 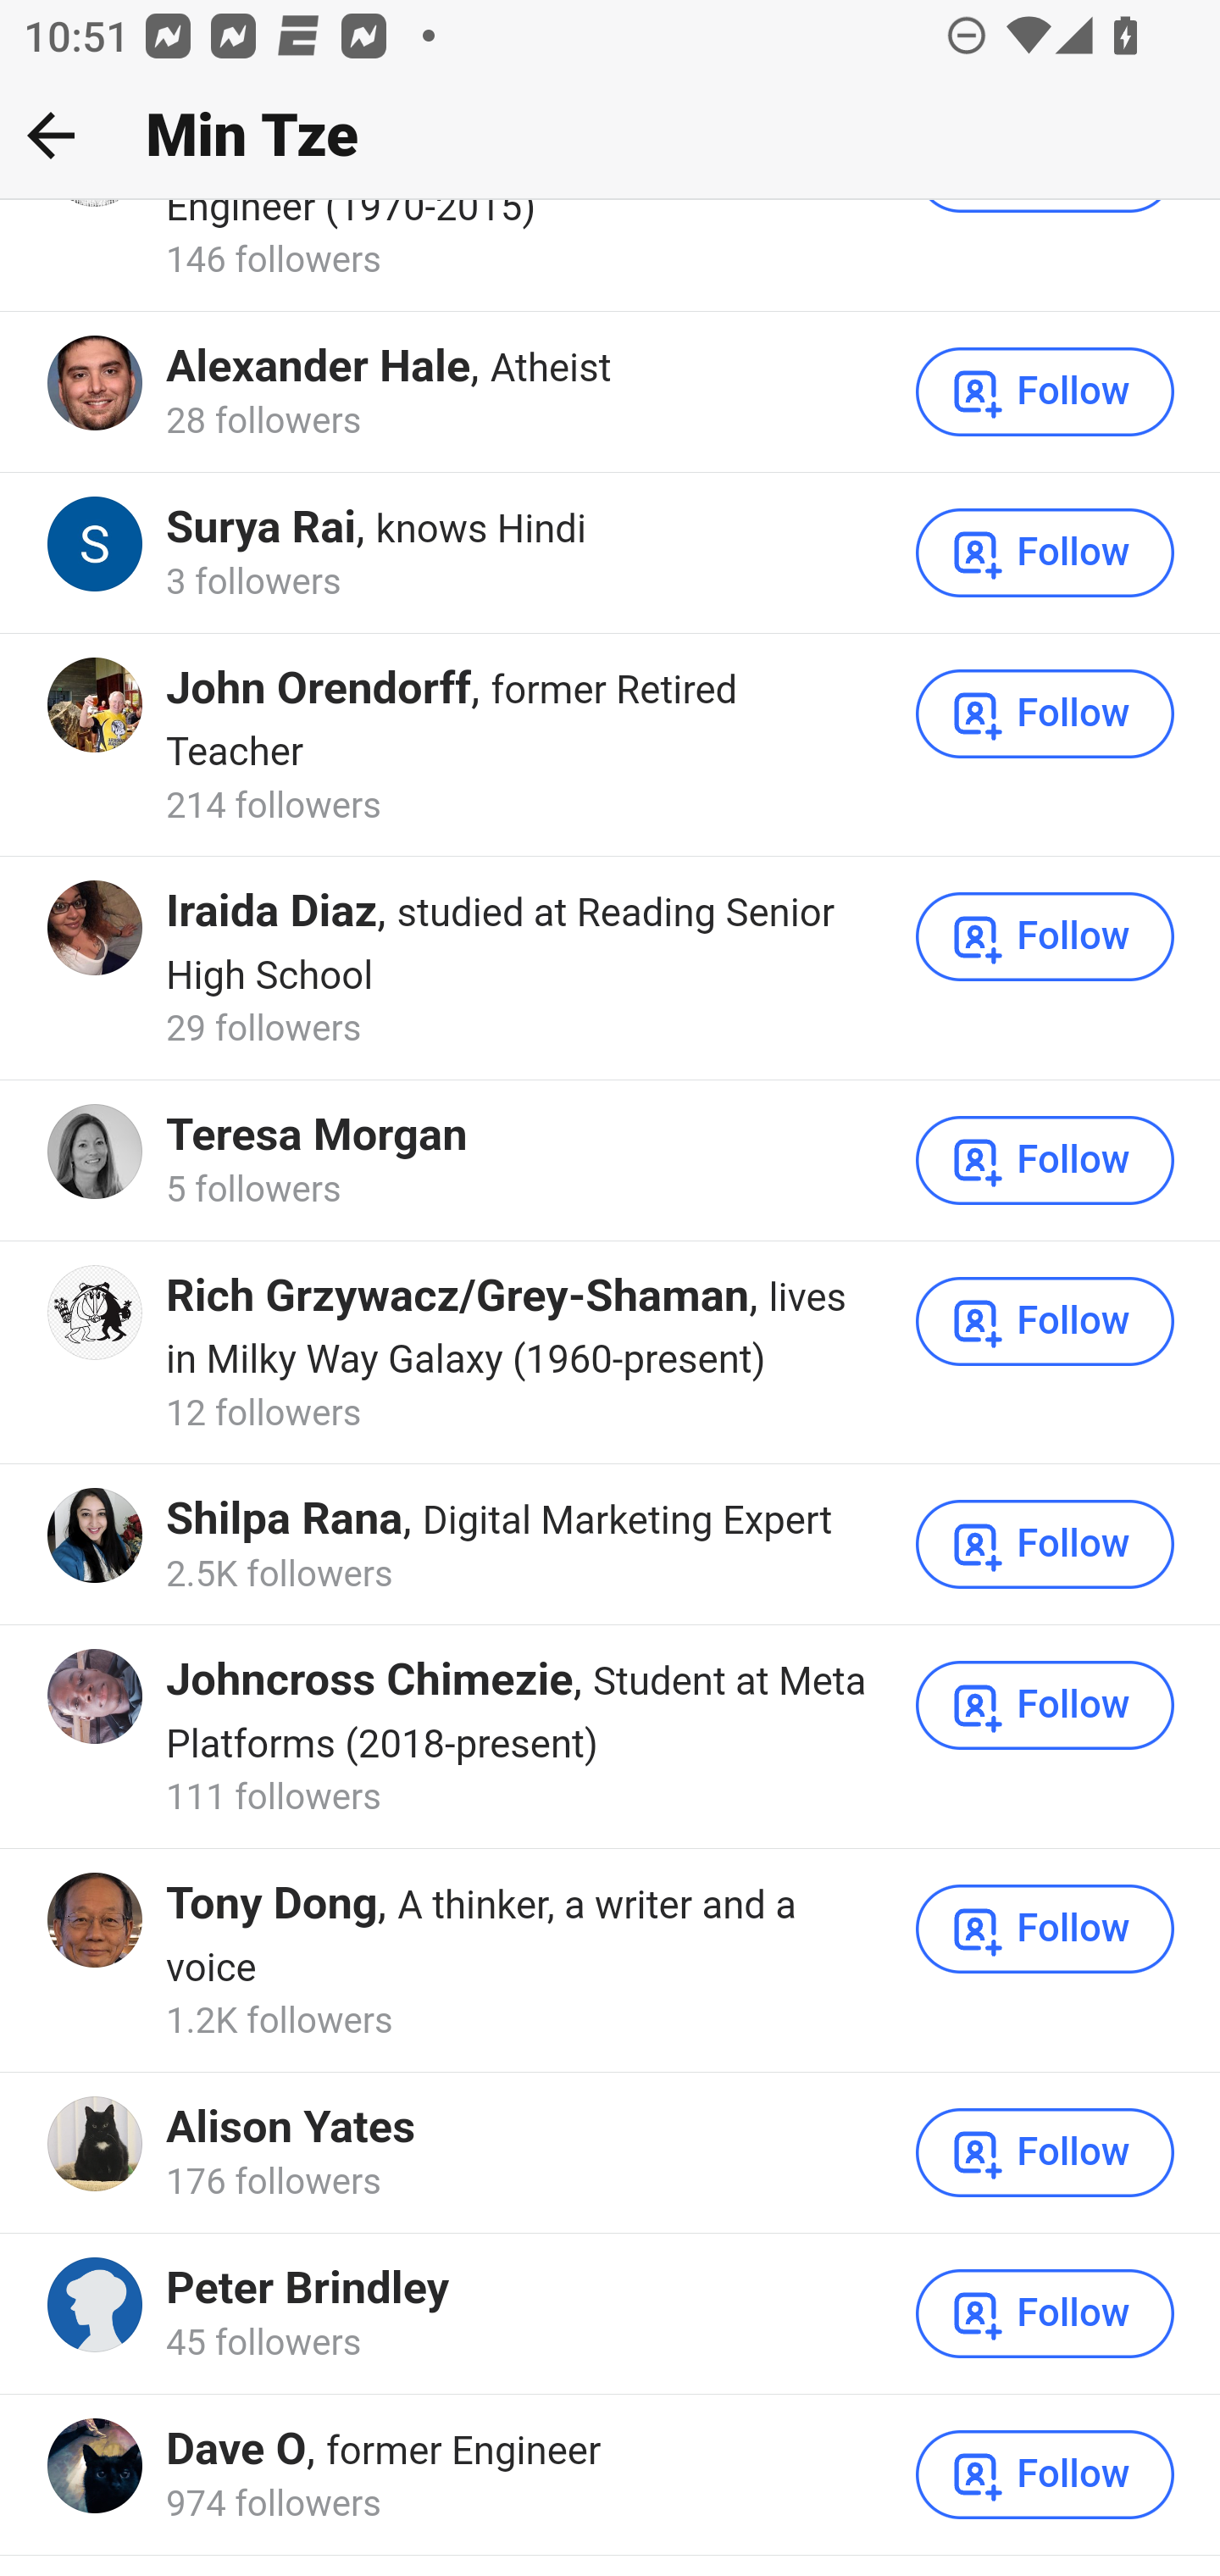 What do you see at coordinates (1045, 1707) in the screenshot?
I see `Follow Johncross Chimezie Follow` at bounding box center [1045, 1707].